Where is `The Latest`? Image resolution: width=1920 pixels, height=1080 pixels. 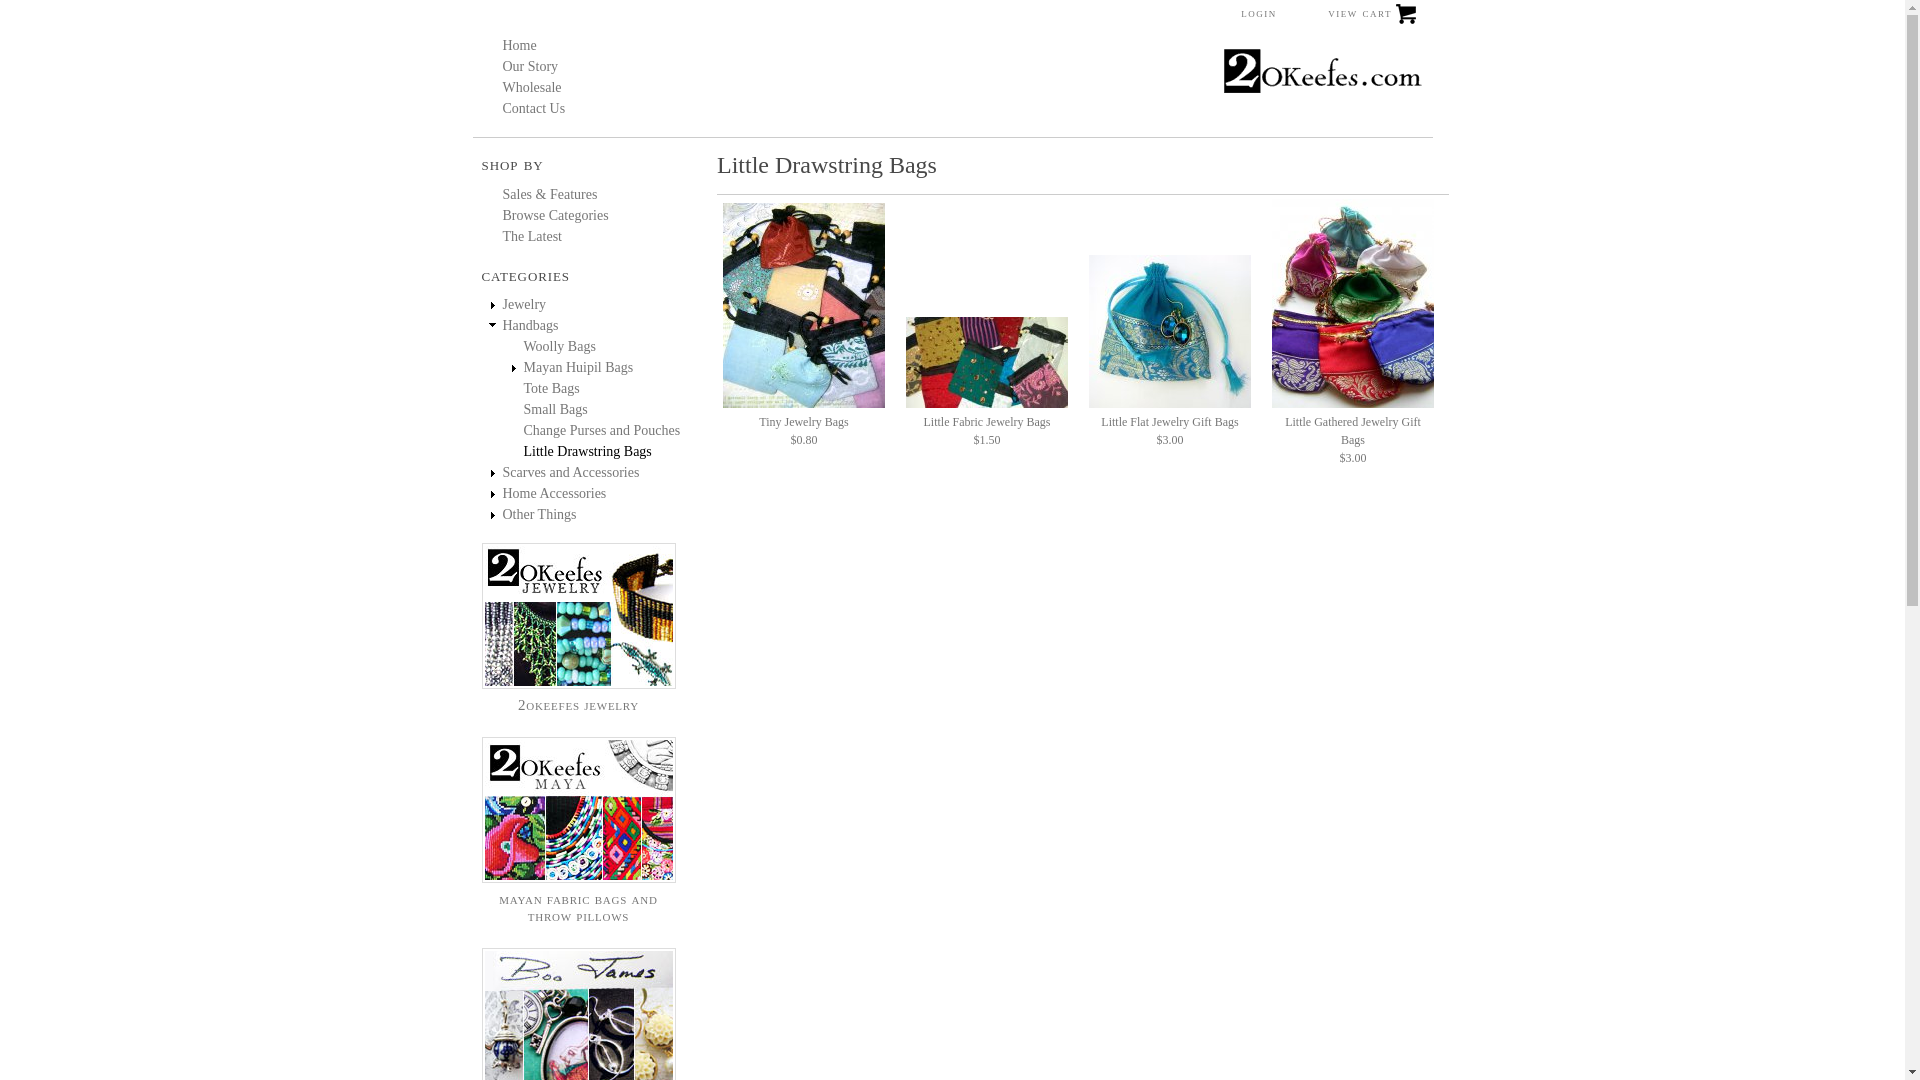
The Latest is located at coordinates (532, 236).